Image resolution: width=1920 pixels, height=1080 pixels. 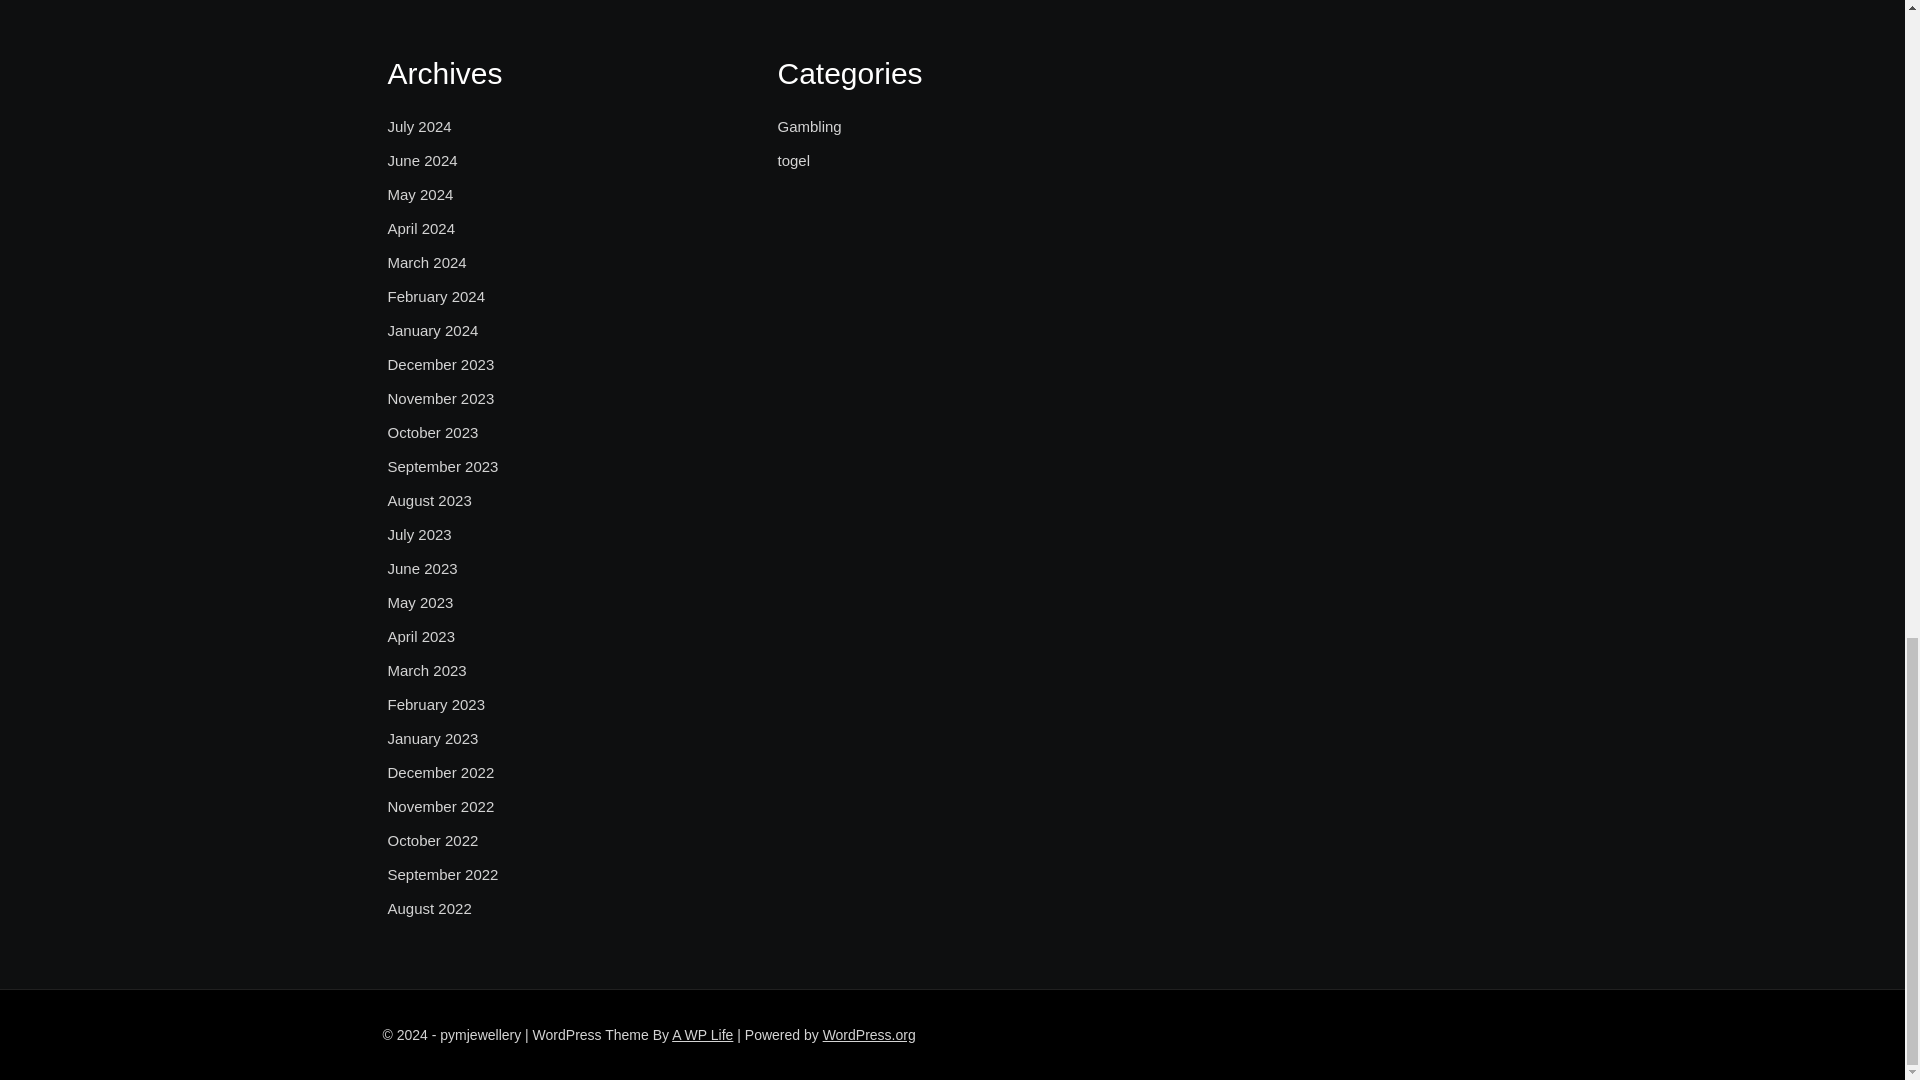 What do you see at coordinates (441, 364) in the screenshot?
I see `December 2023` at bounding box center [441, 364].